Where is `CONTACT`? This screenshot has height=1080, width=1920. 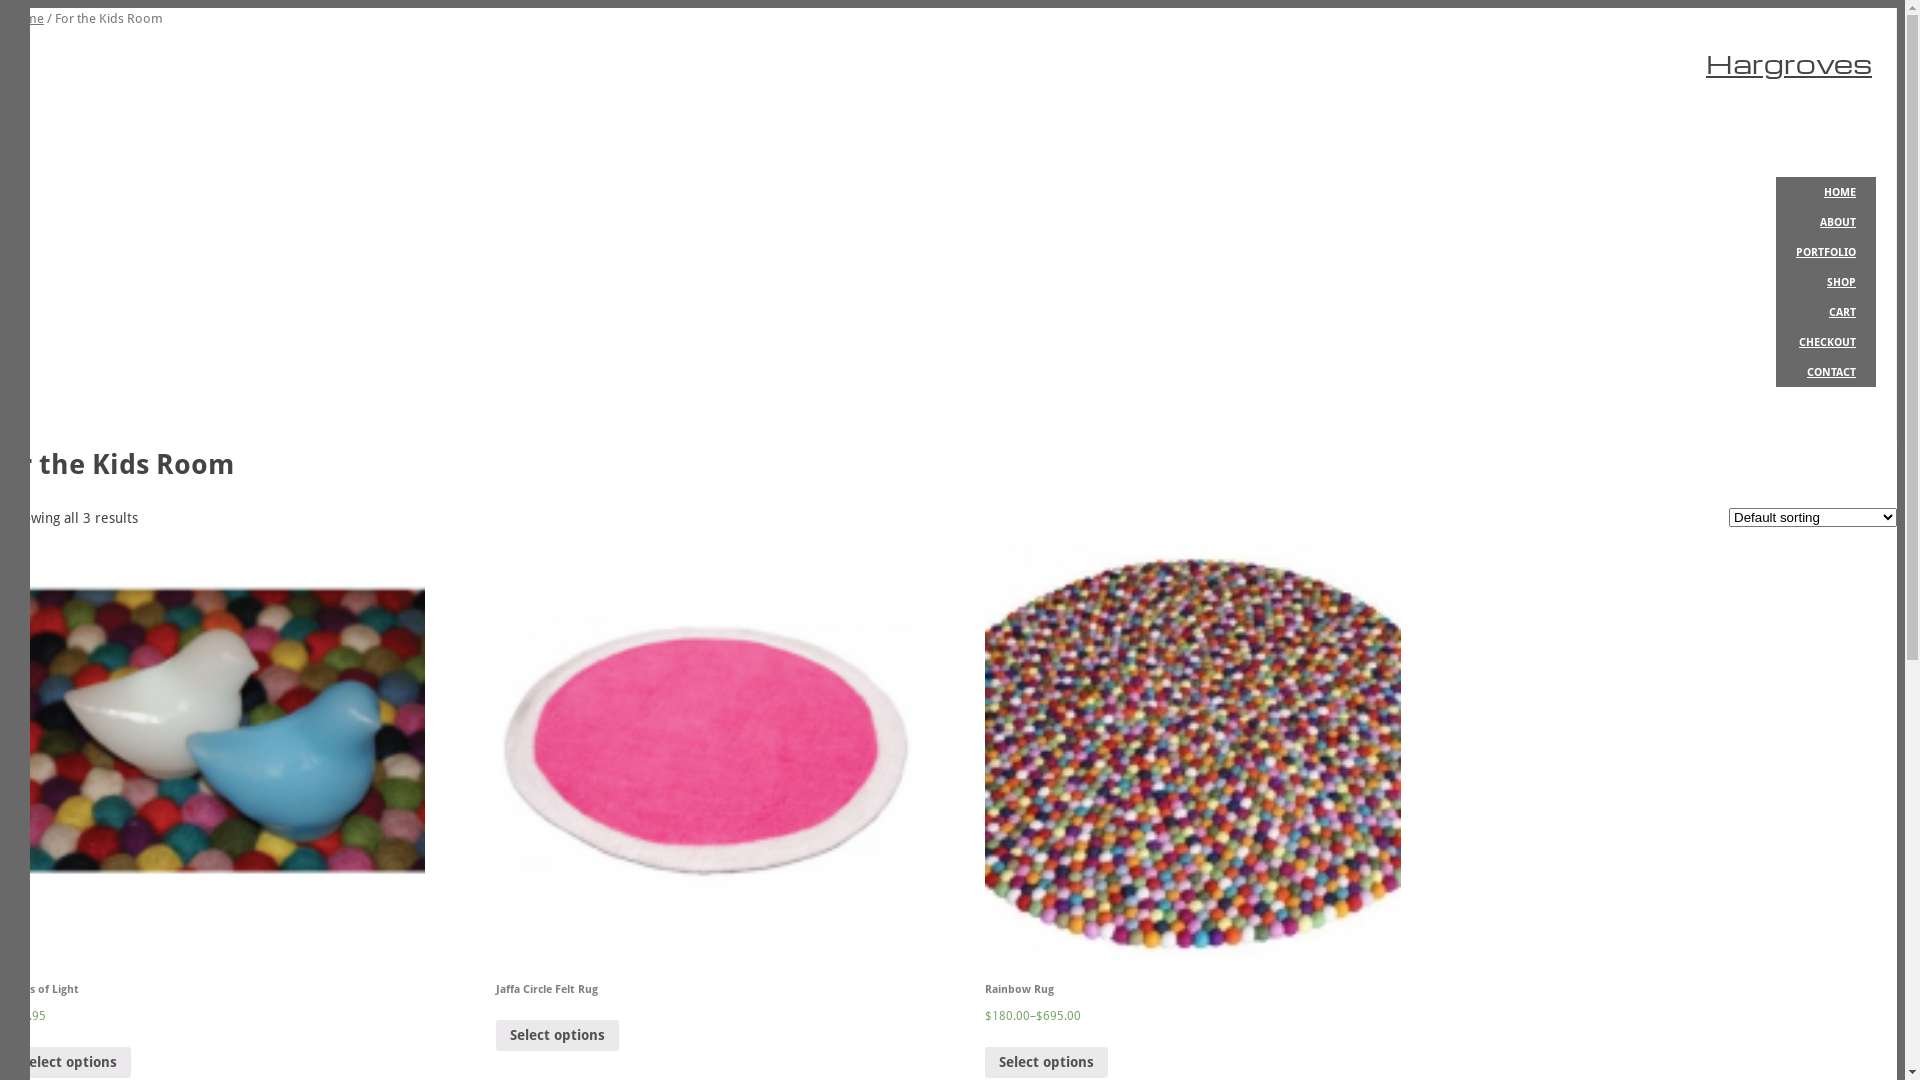 CONTACT is located at coordinates (1826, 372).